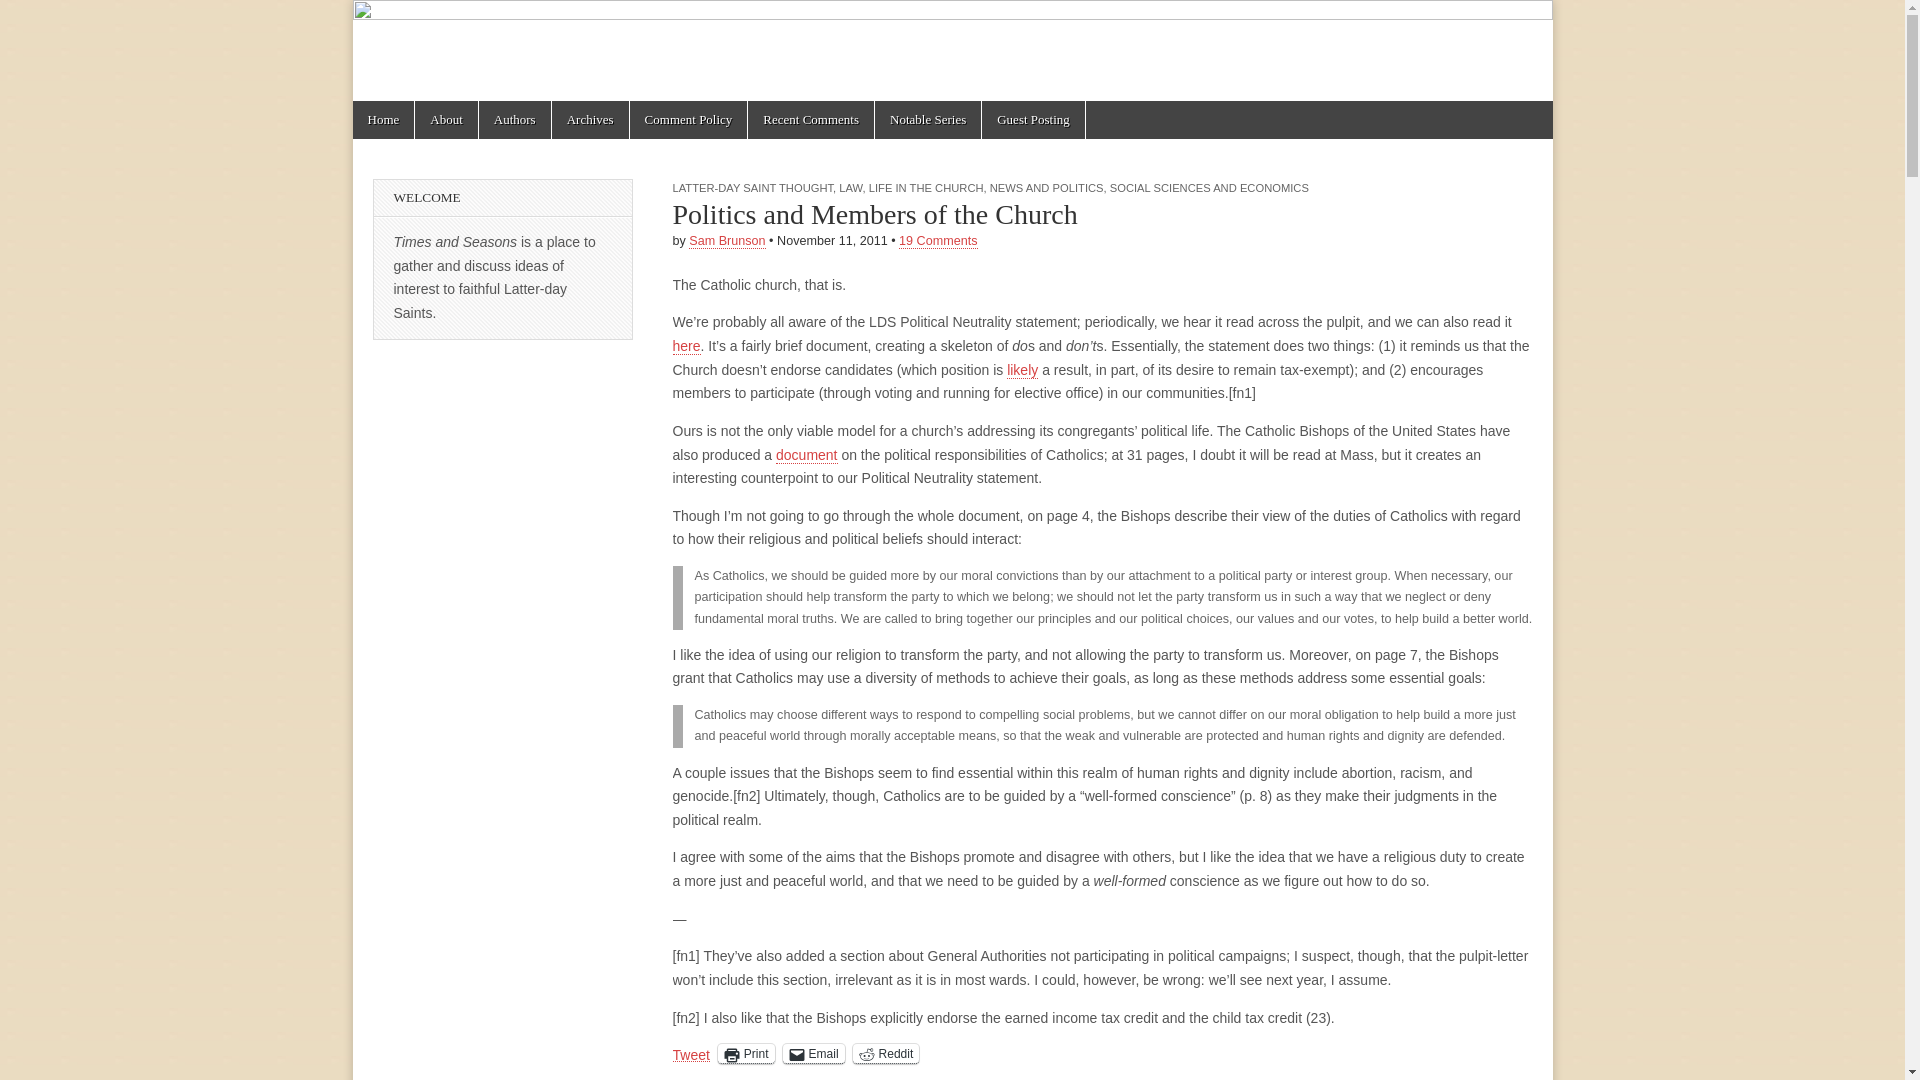 The height and width of the screenshot is (1080, 1920). What do you see at coordinates (1032, 120) in the screenshot?
I see `Guest Posting` at bounding box center [1032, 120].